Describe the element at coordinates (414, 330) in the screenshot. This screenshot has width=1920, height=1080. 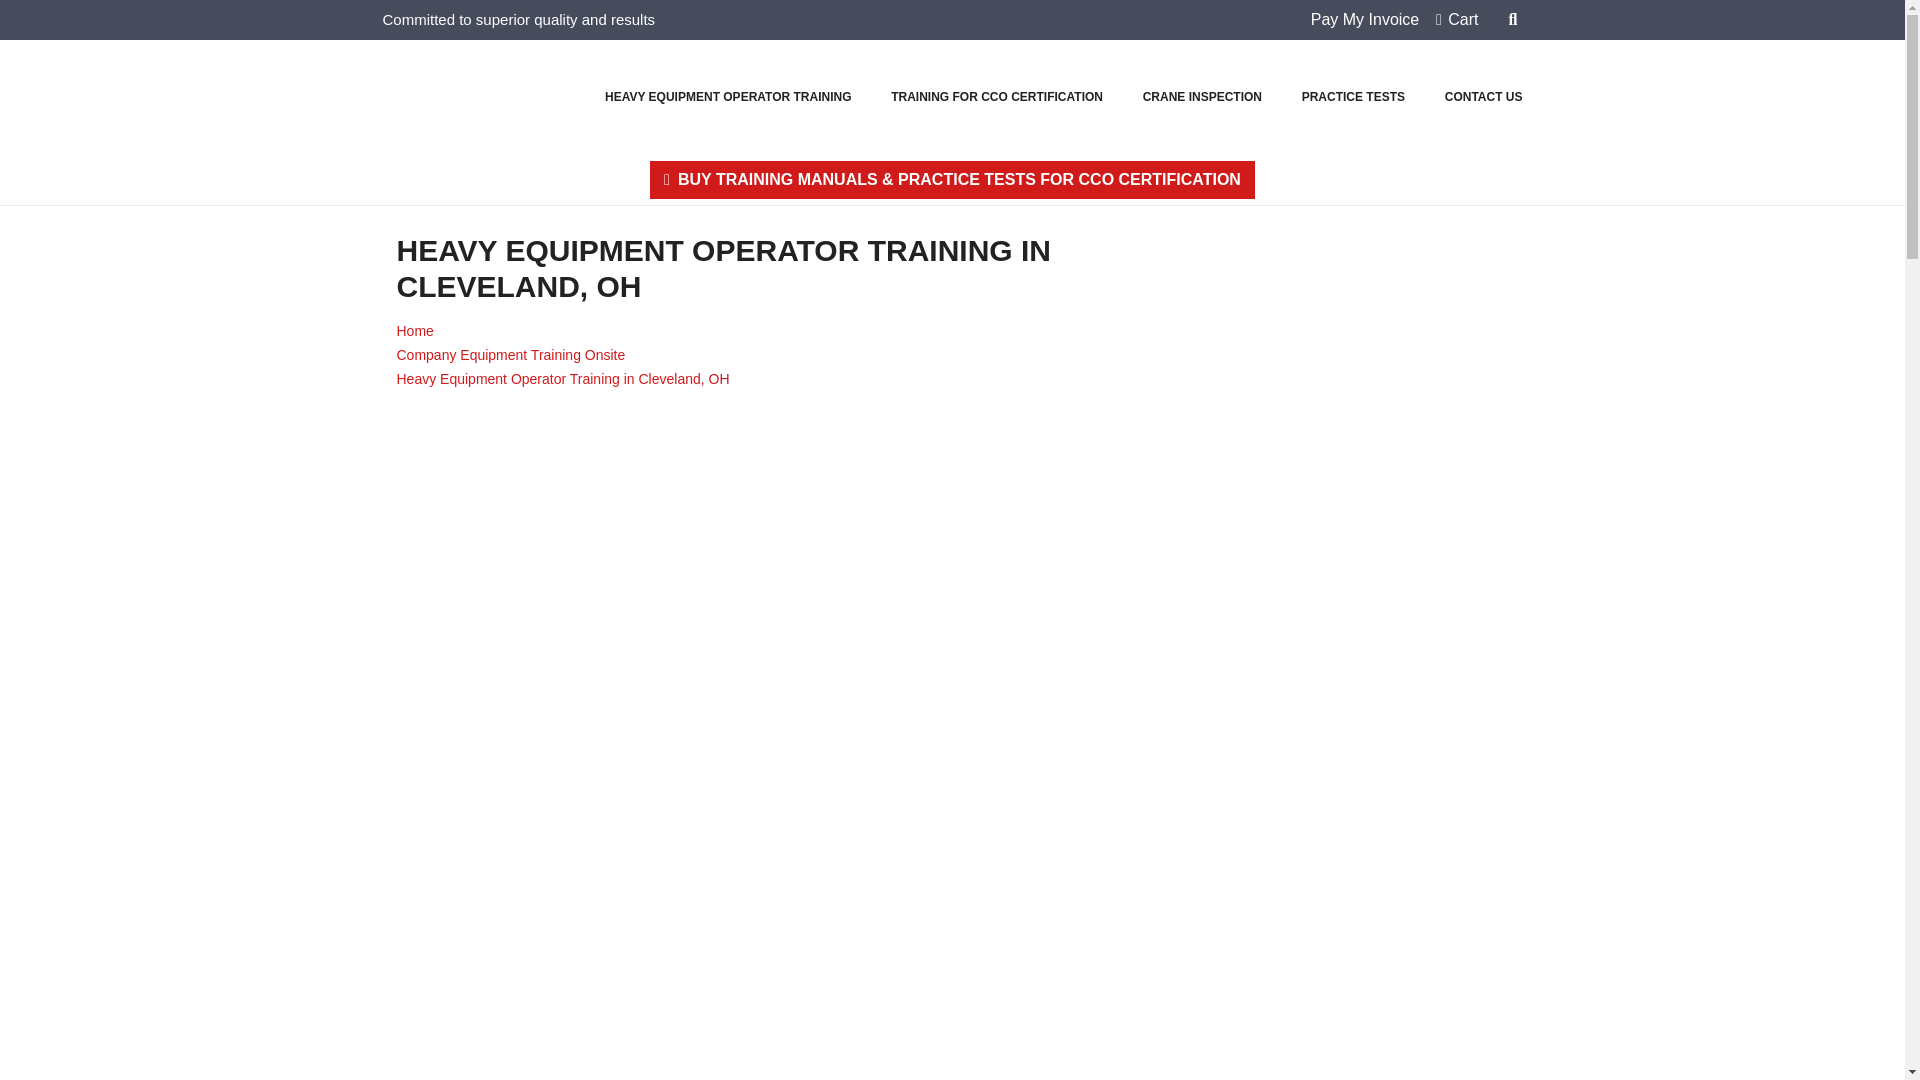
I see `Home` at that location.